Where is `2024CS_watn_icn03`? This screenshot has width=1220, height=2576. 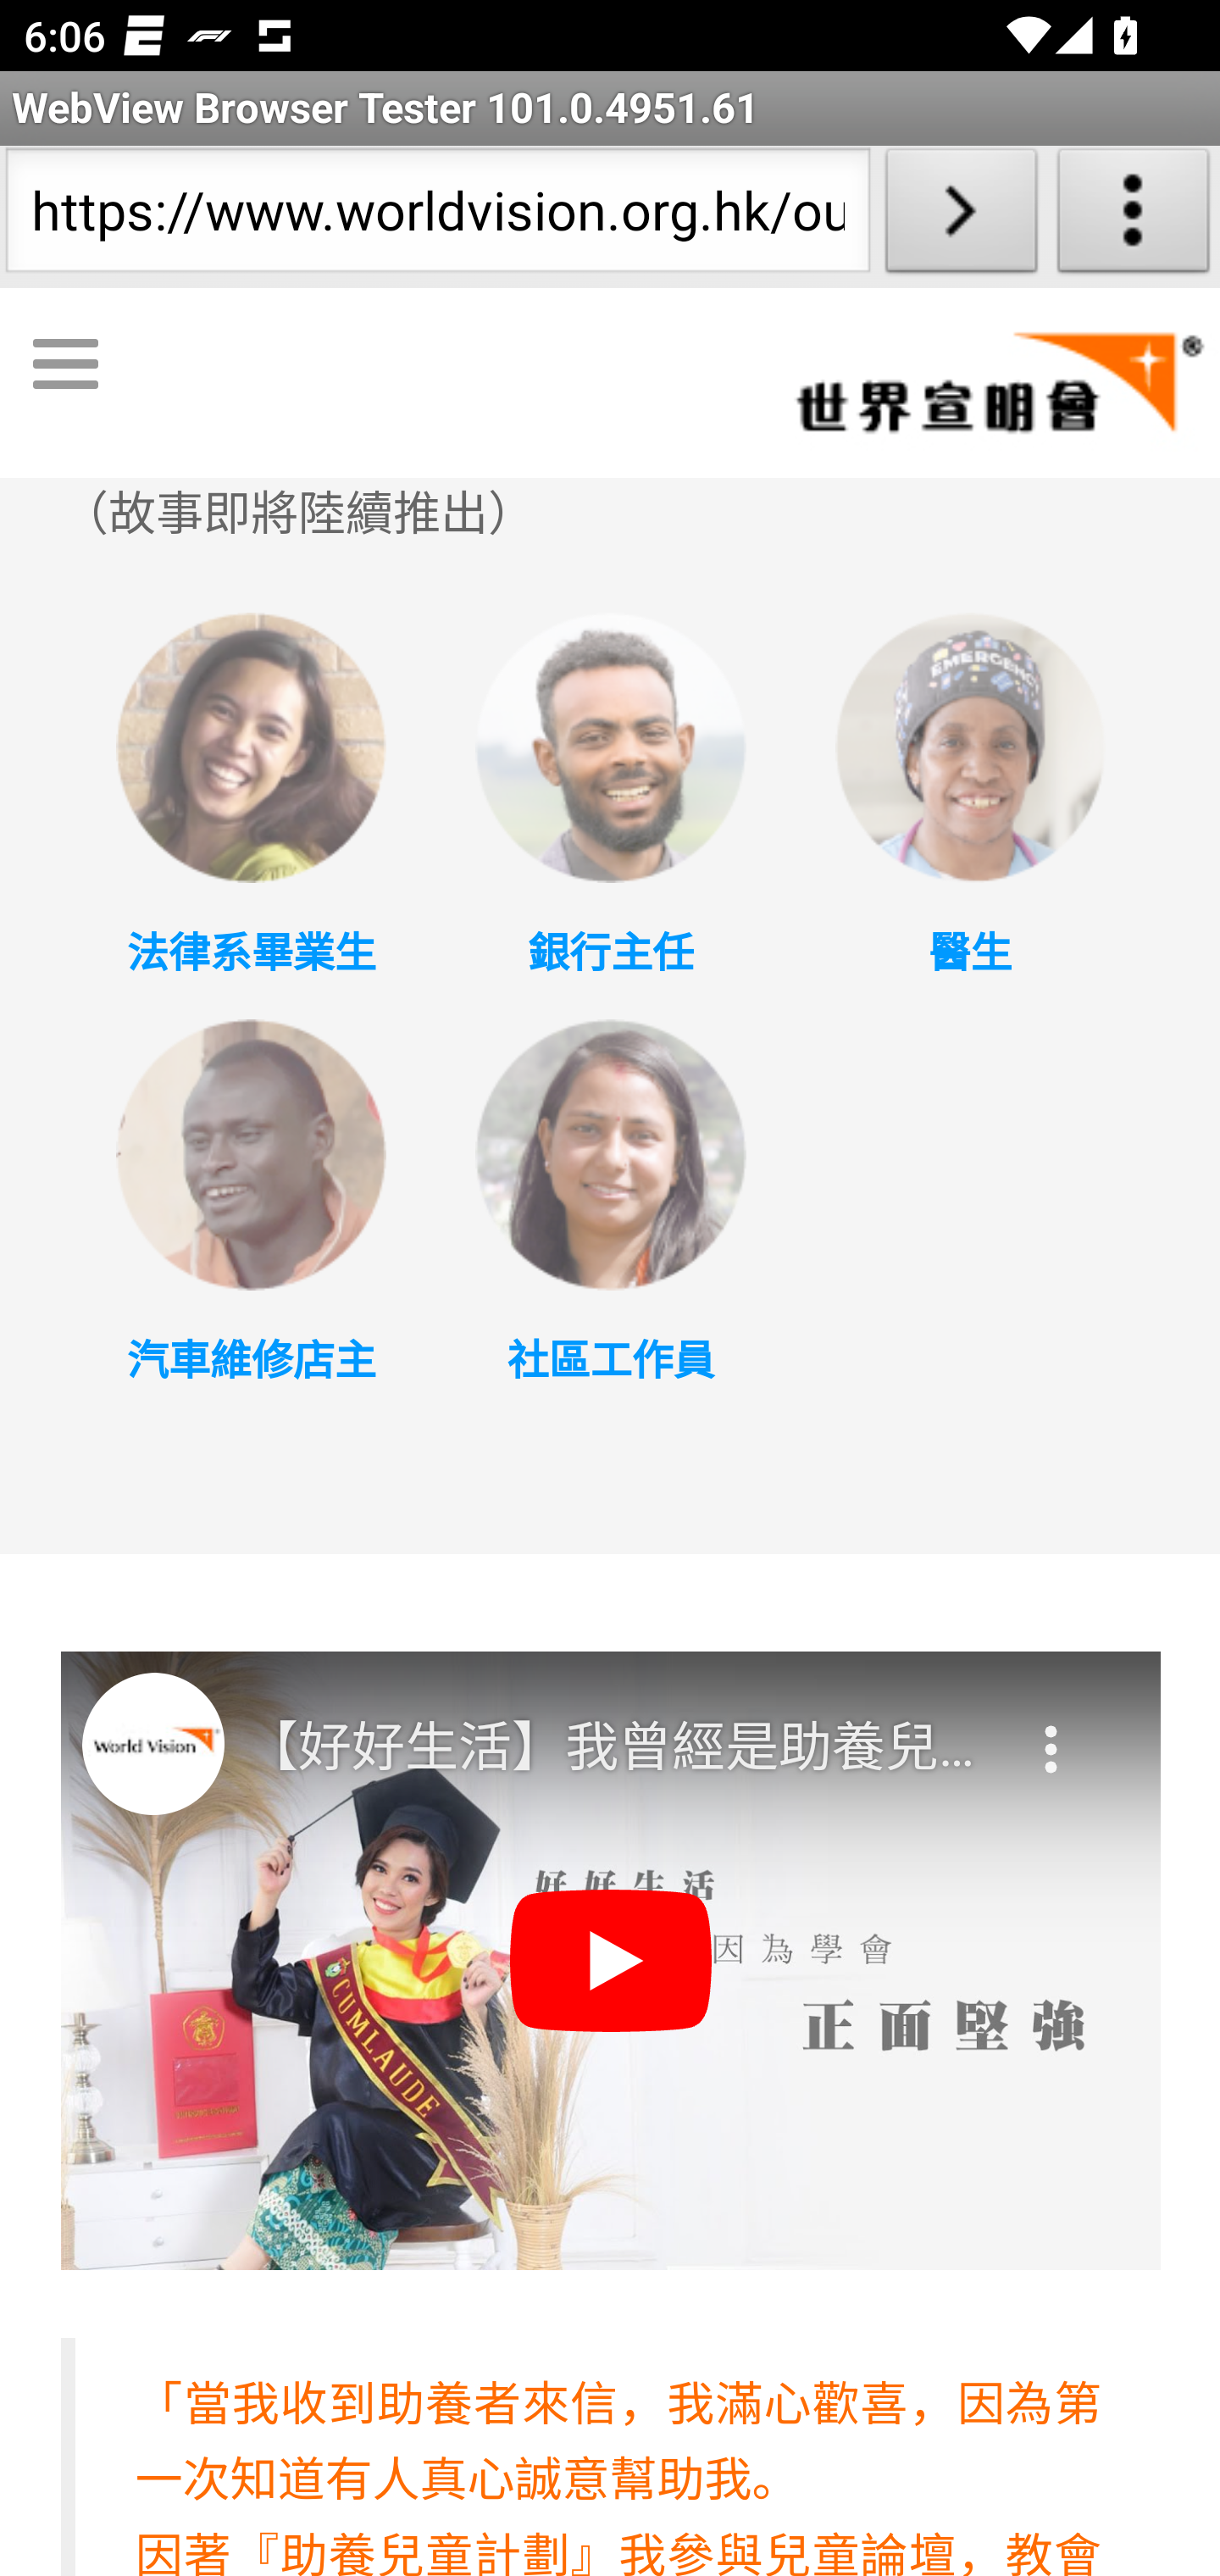
2024CS_watn_icn03 is located at coordinates (969, 747).